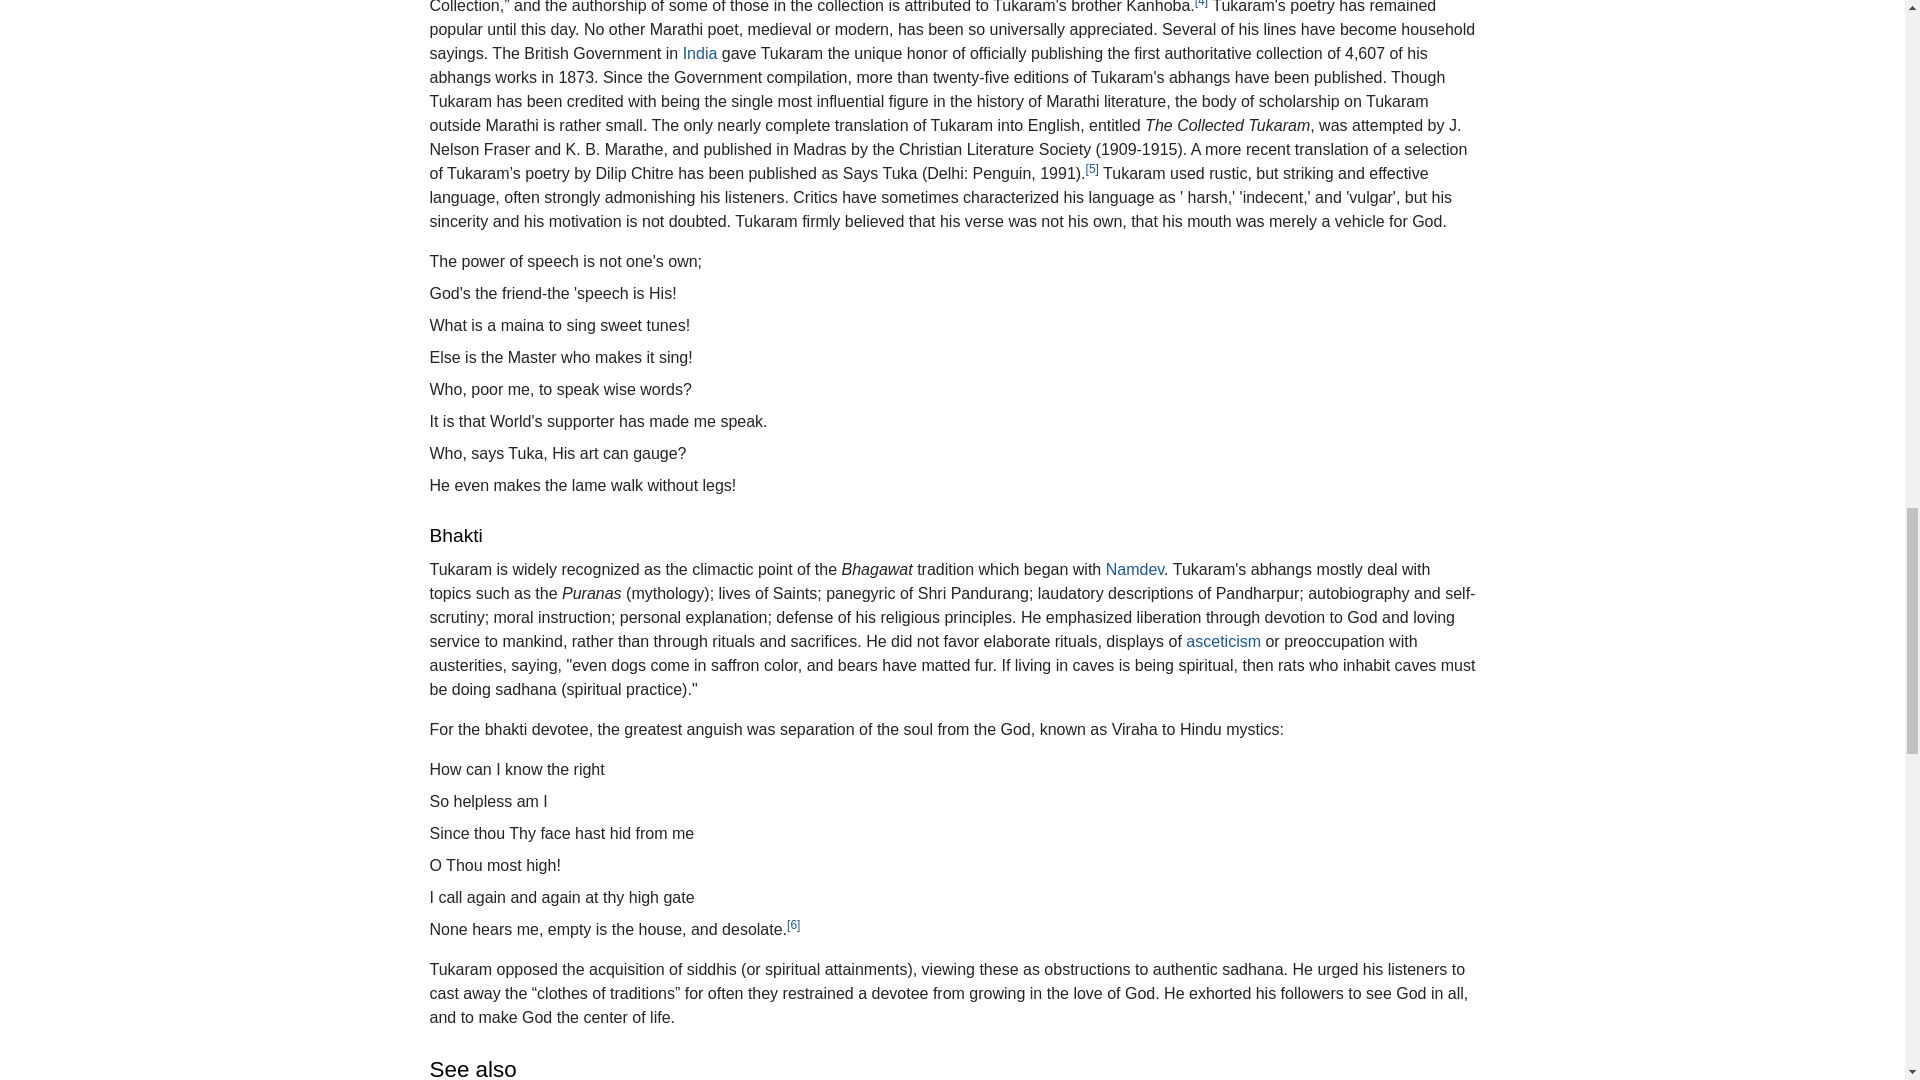 Image resolution: width=1920 pixels, height=1080 pixels. Describe the element at coordinates (1134, 568) in the screenshot. I see `Namdev` at that location.